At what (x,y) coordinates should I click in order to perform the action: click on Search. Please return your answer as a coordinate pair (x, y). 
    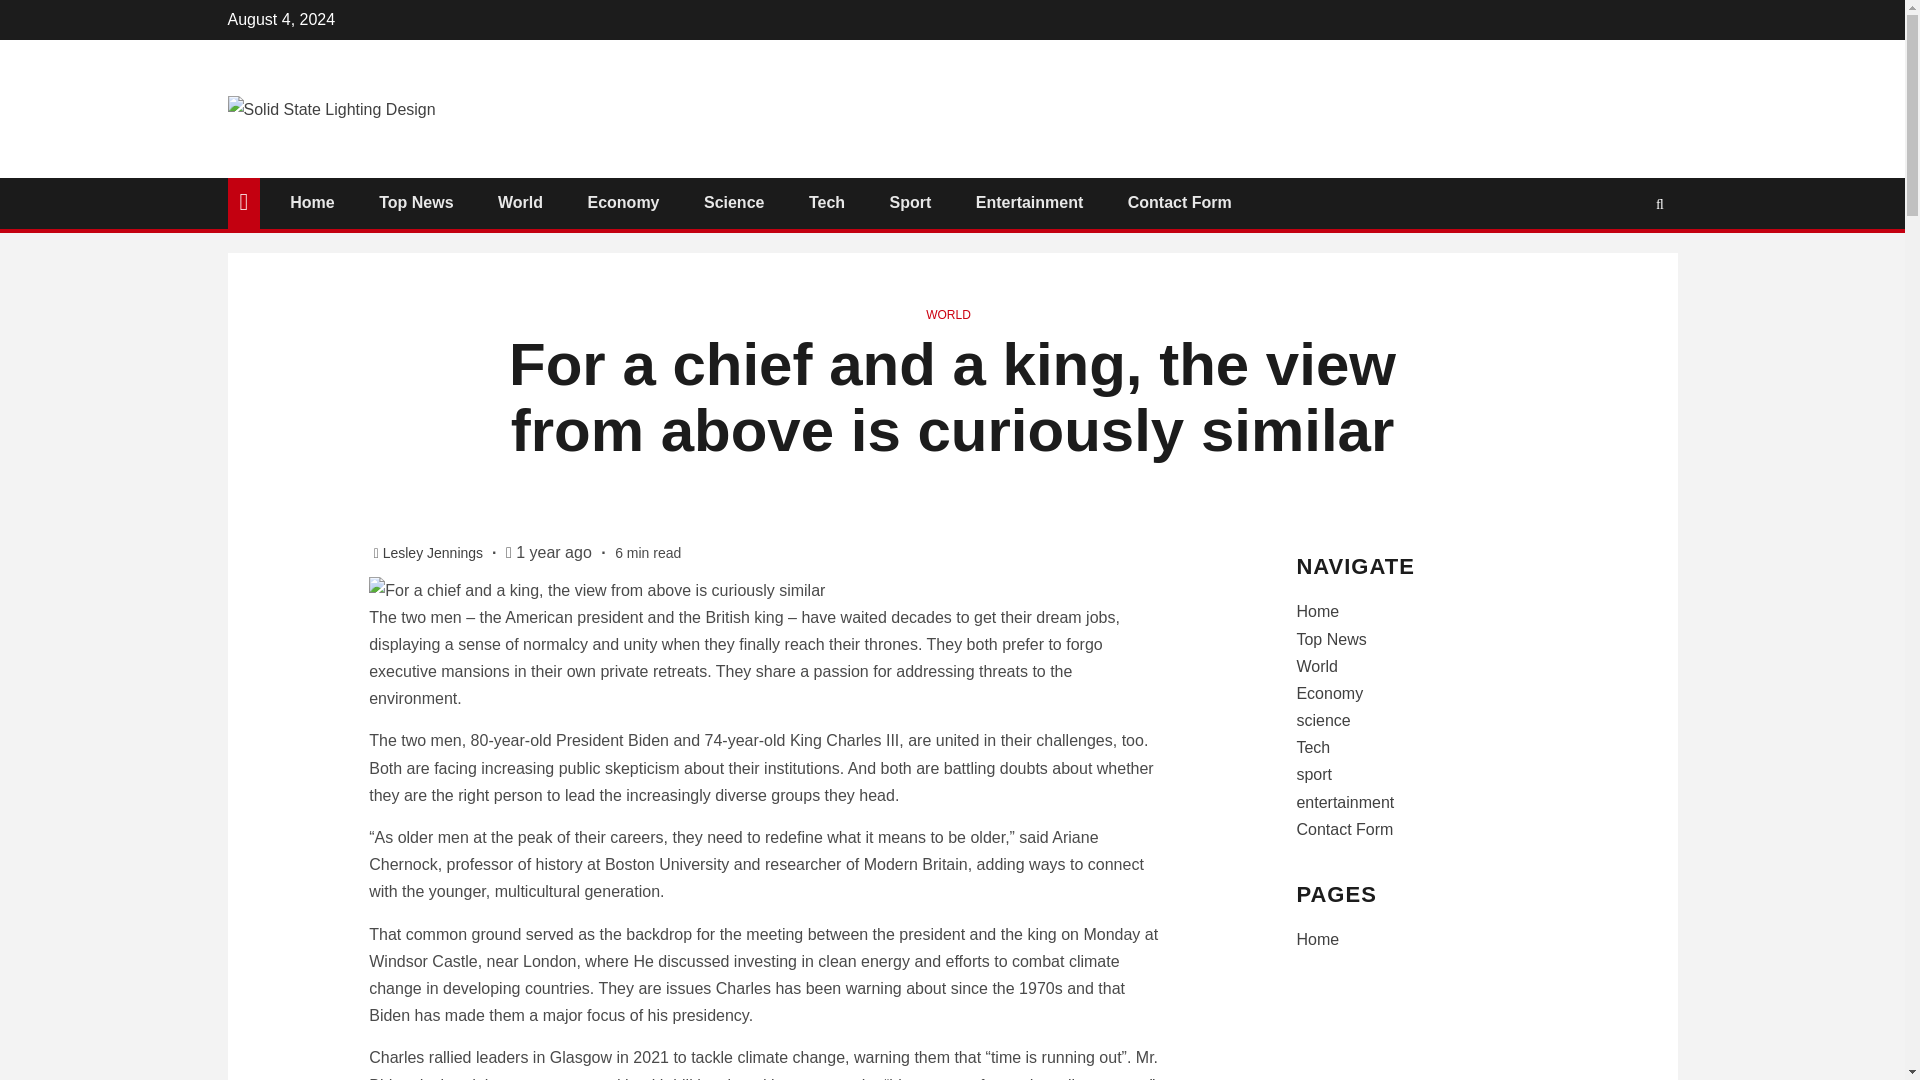
    Looking at the image, I should click on (1621, 264).